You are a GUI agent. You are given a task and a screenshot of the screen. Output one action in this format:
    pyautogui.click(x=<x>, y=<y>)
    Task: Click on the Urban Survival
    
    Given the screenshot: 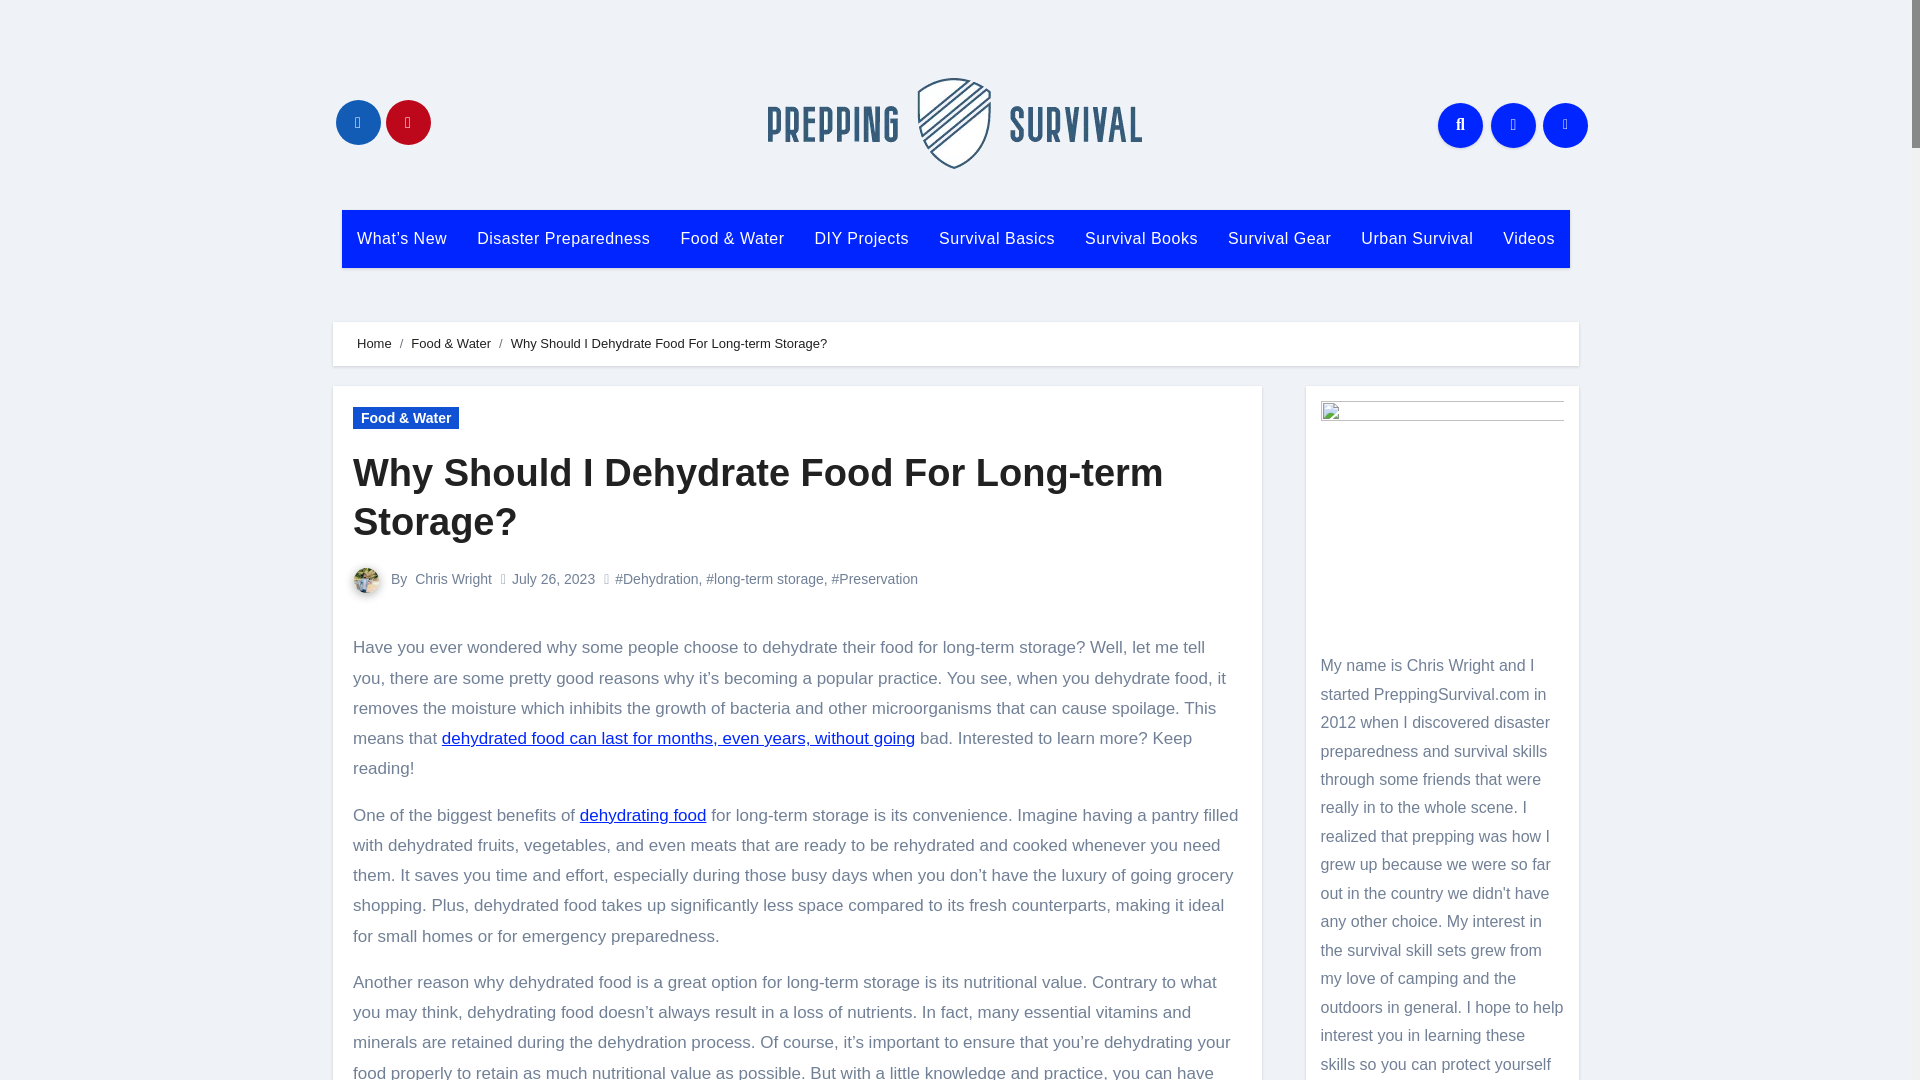 What is the action you would take?
    pyautogui.click(x=1416, y=238)
    